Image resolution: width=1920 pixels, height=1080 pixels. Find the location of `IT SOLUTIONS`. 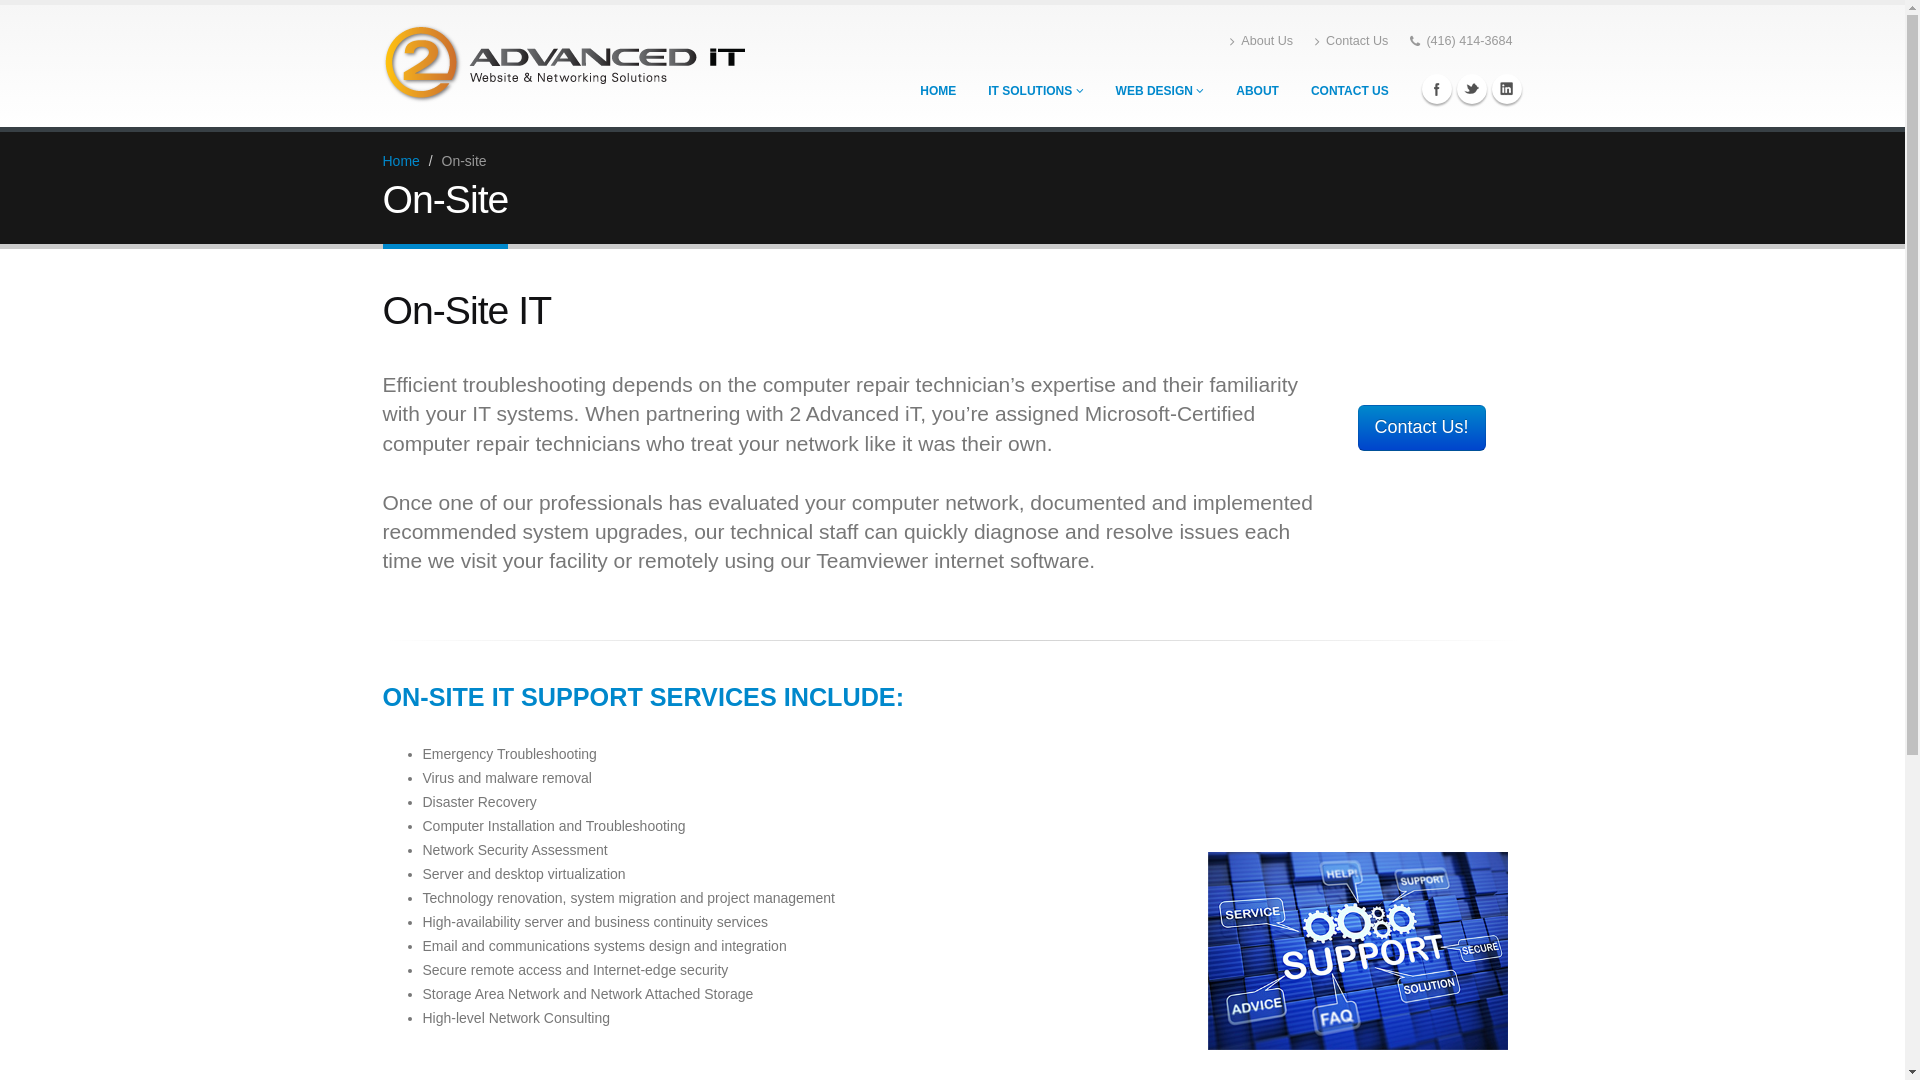

IT SOLUTIONS is located at coordinates (1035, 91).